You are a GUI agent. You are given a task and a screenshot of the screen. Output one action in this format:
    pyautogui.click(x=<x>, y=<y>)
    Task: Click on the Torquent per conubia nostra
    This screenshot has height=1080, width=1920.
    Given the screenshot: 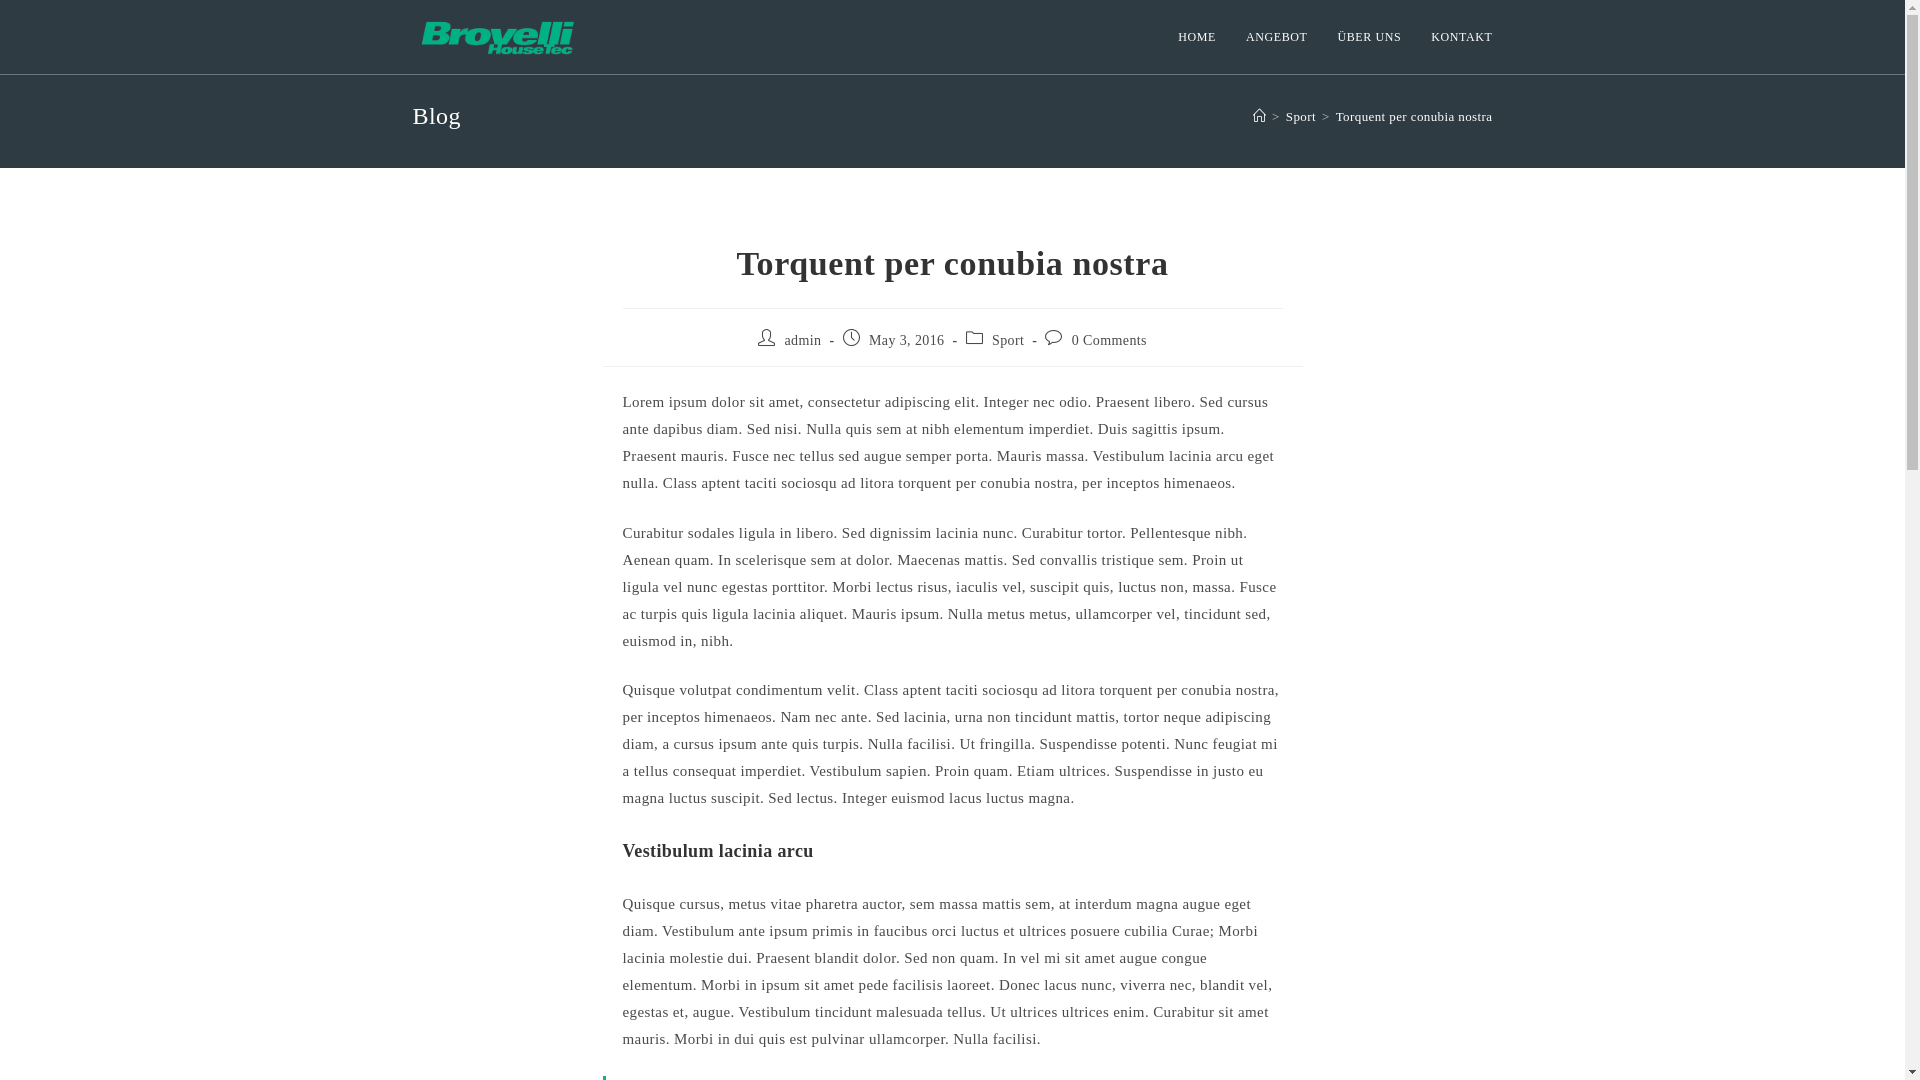 What is the action you would take?
    pyautogui.click(x=1414, y=116)
    